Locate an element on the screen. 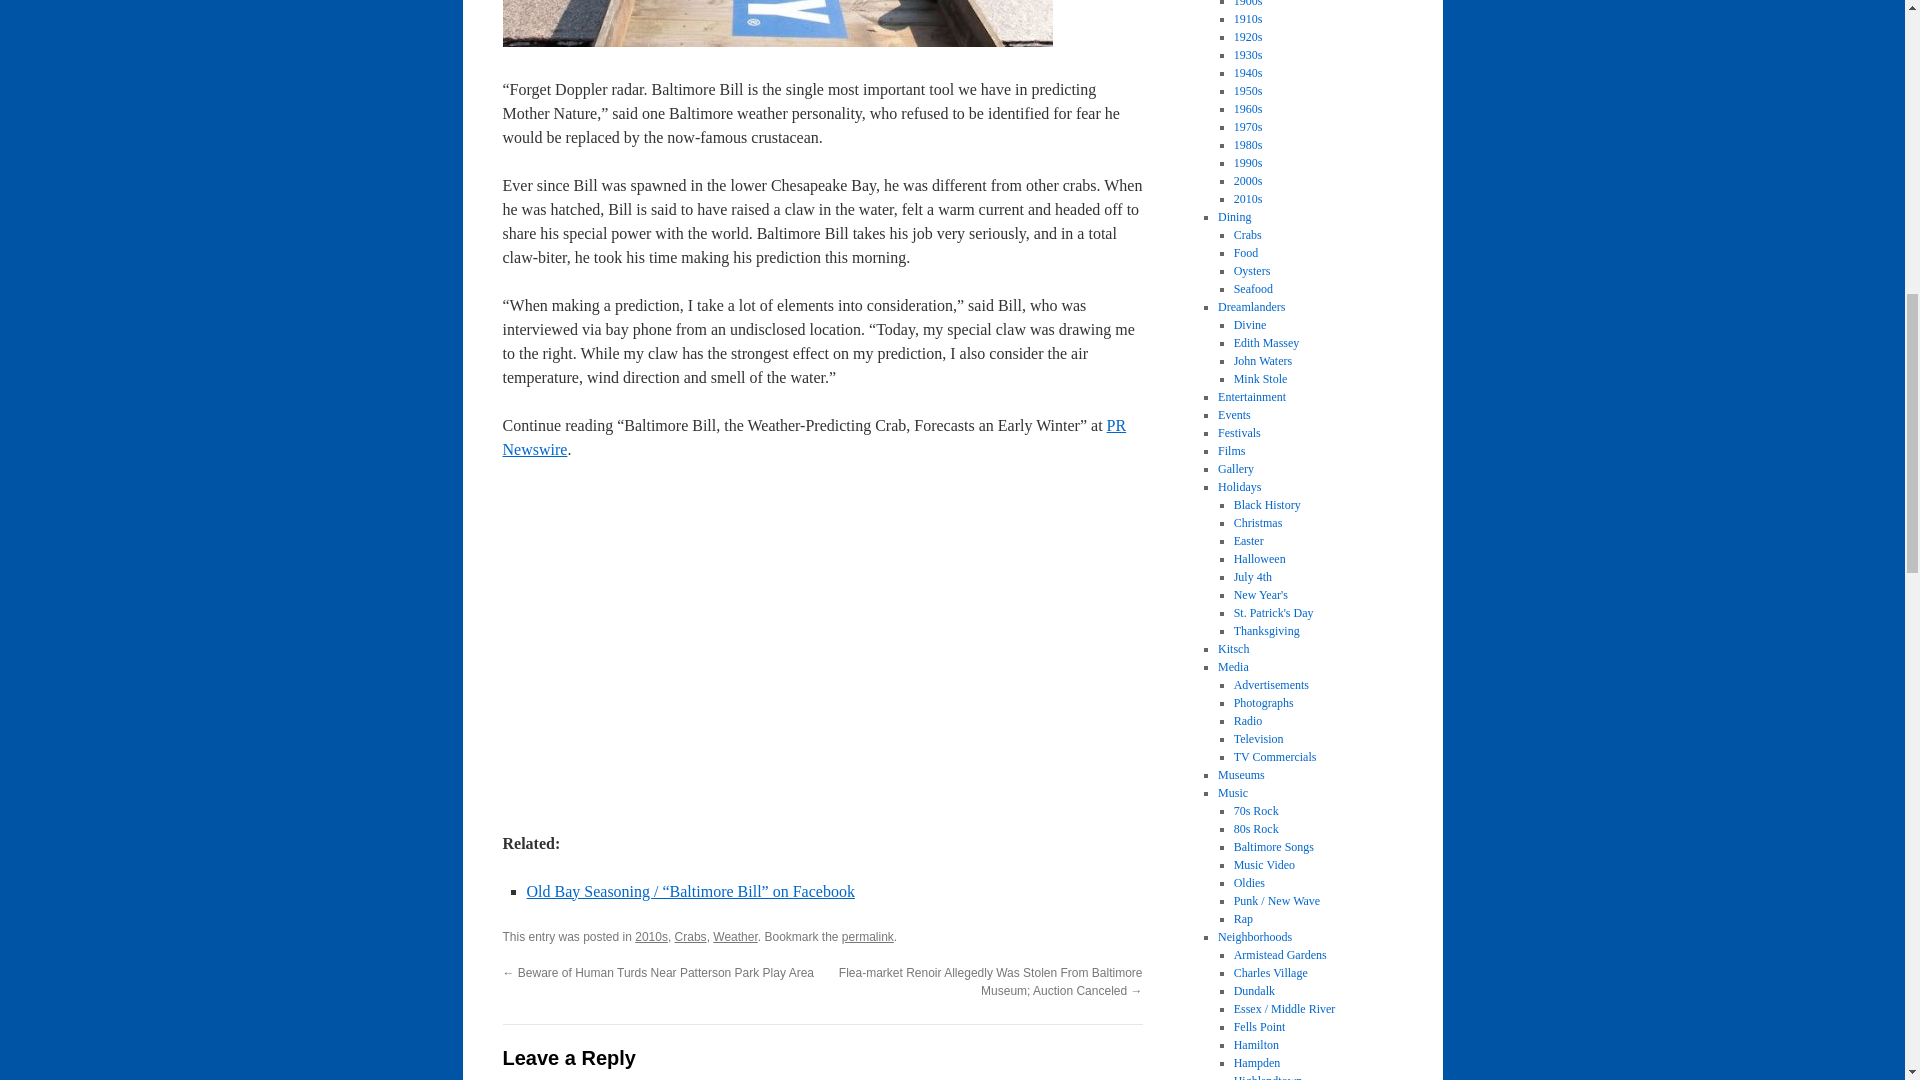 This screenshot has width=1920, height=1080. PR Newswire is located at coordinates (813, 436).